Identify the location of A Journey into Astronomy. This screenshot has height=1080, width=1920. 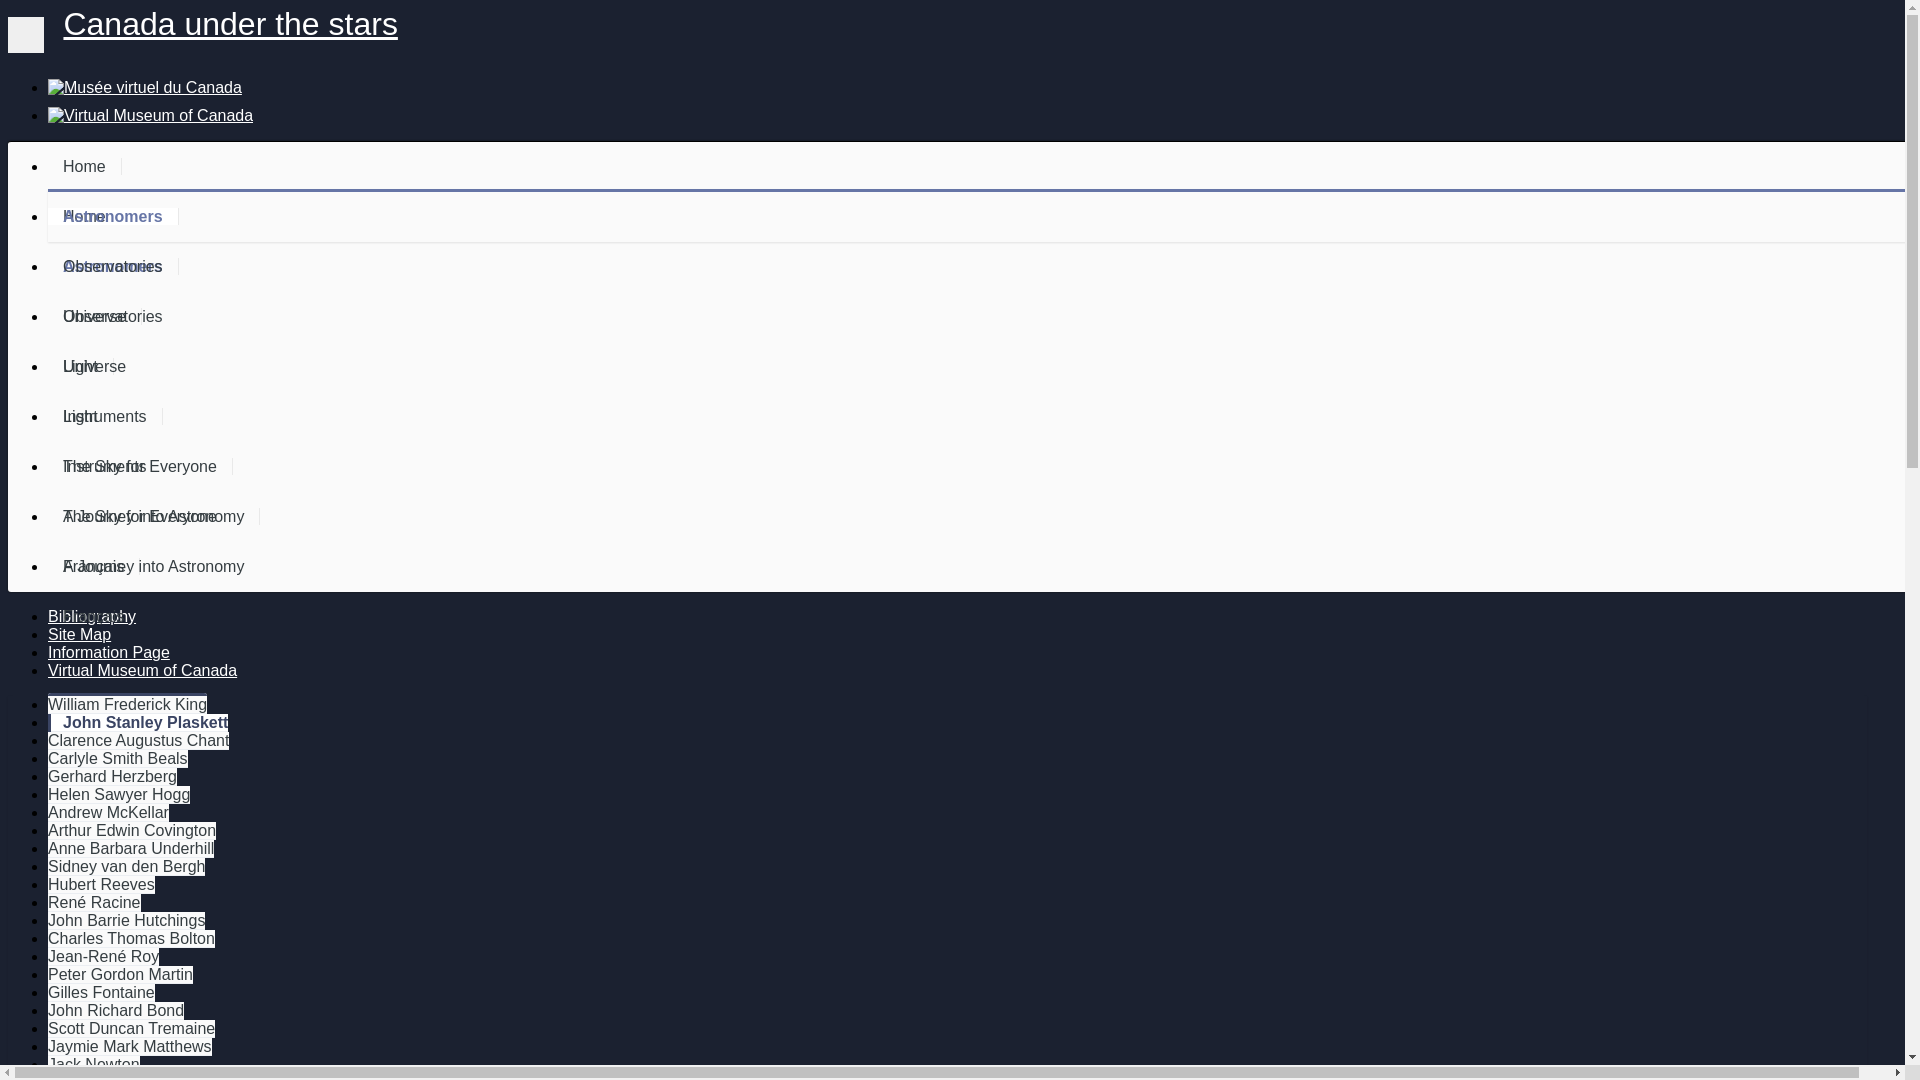
(154, 516).